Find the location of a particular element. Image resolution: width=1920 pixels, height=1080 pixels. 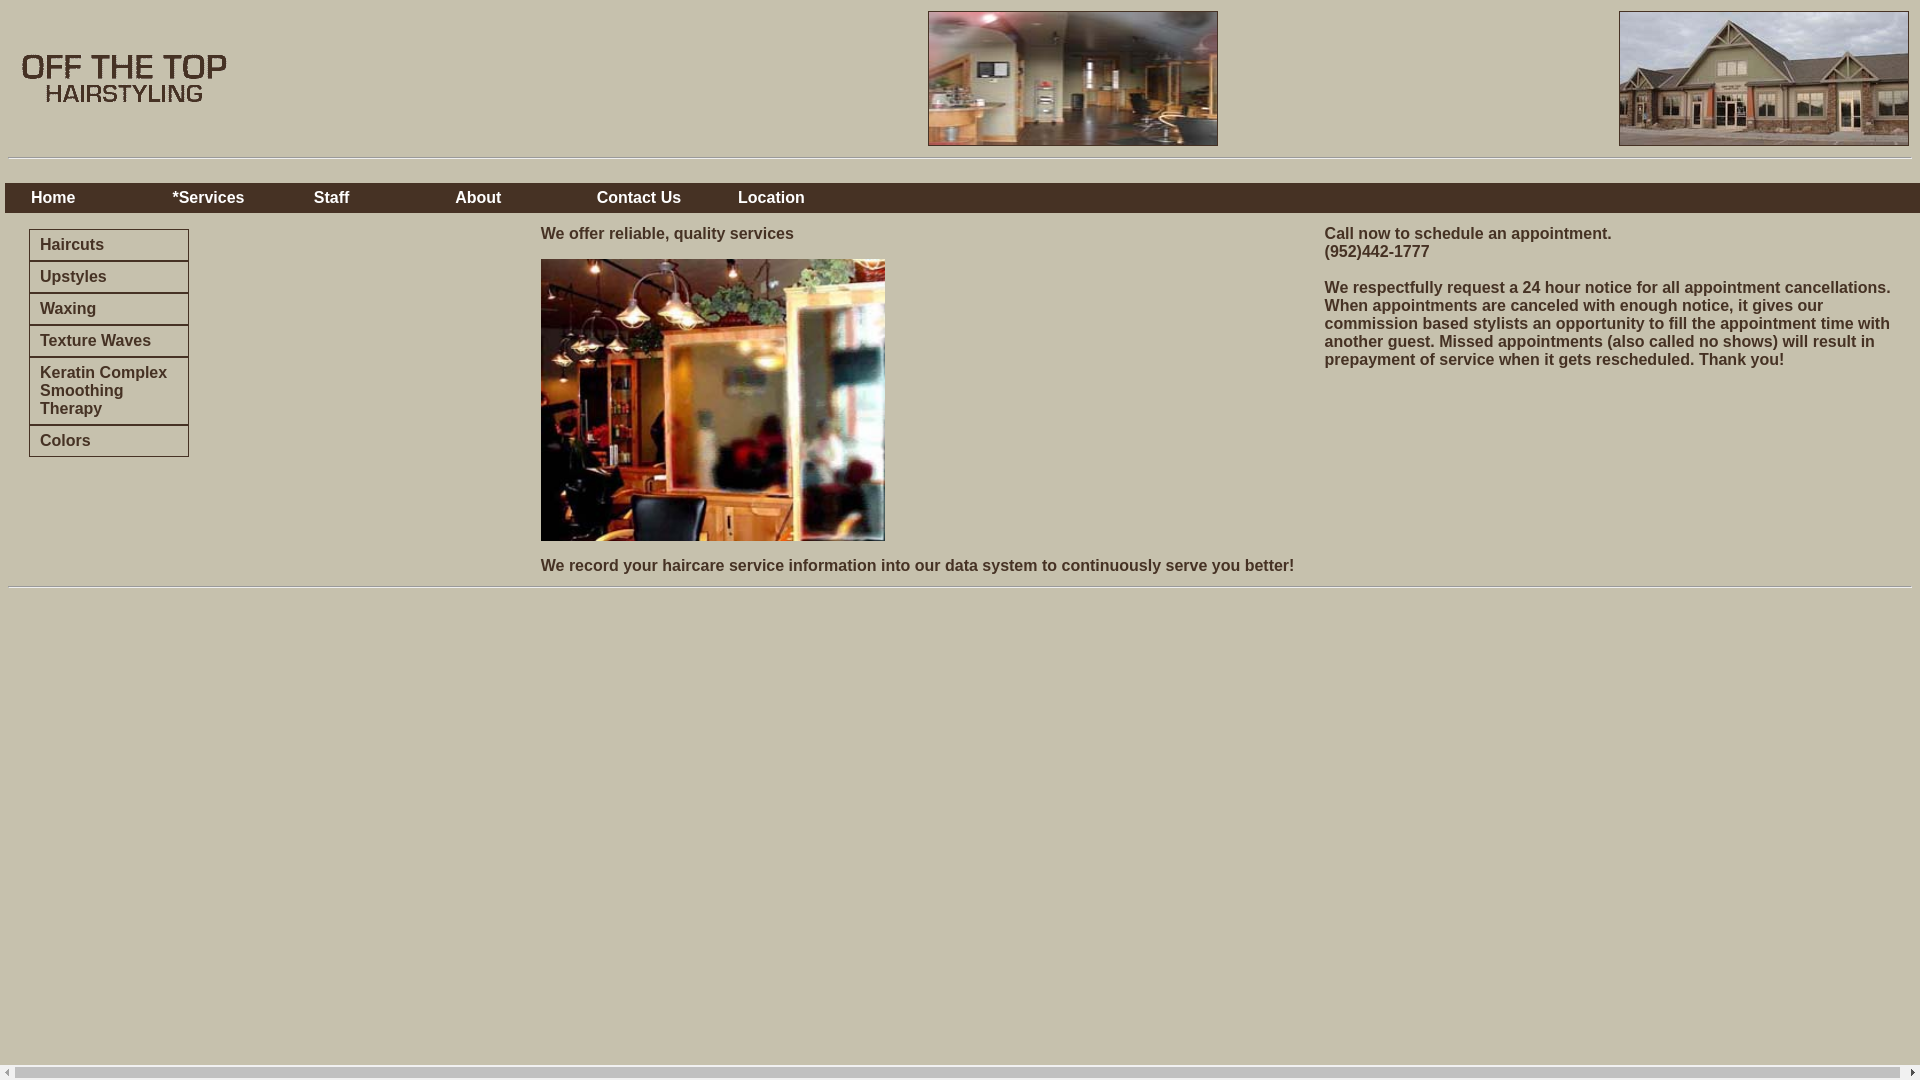

About is located at coordinates (516, 197).